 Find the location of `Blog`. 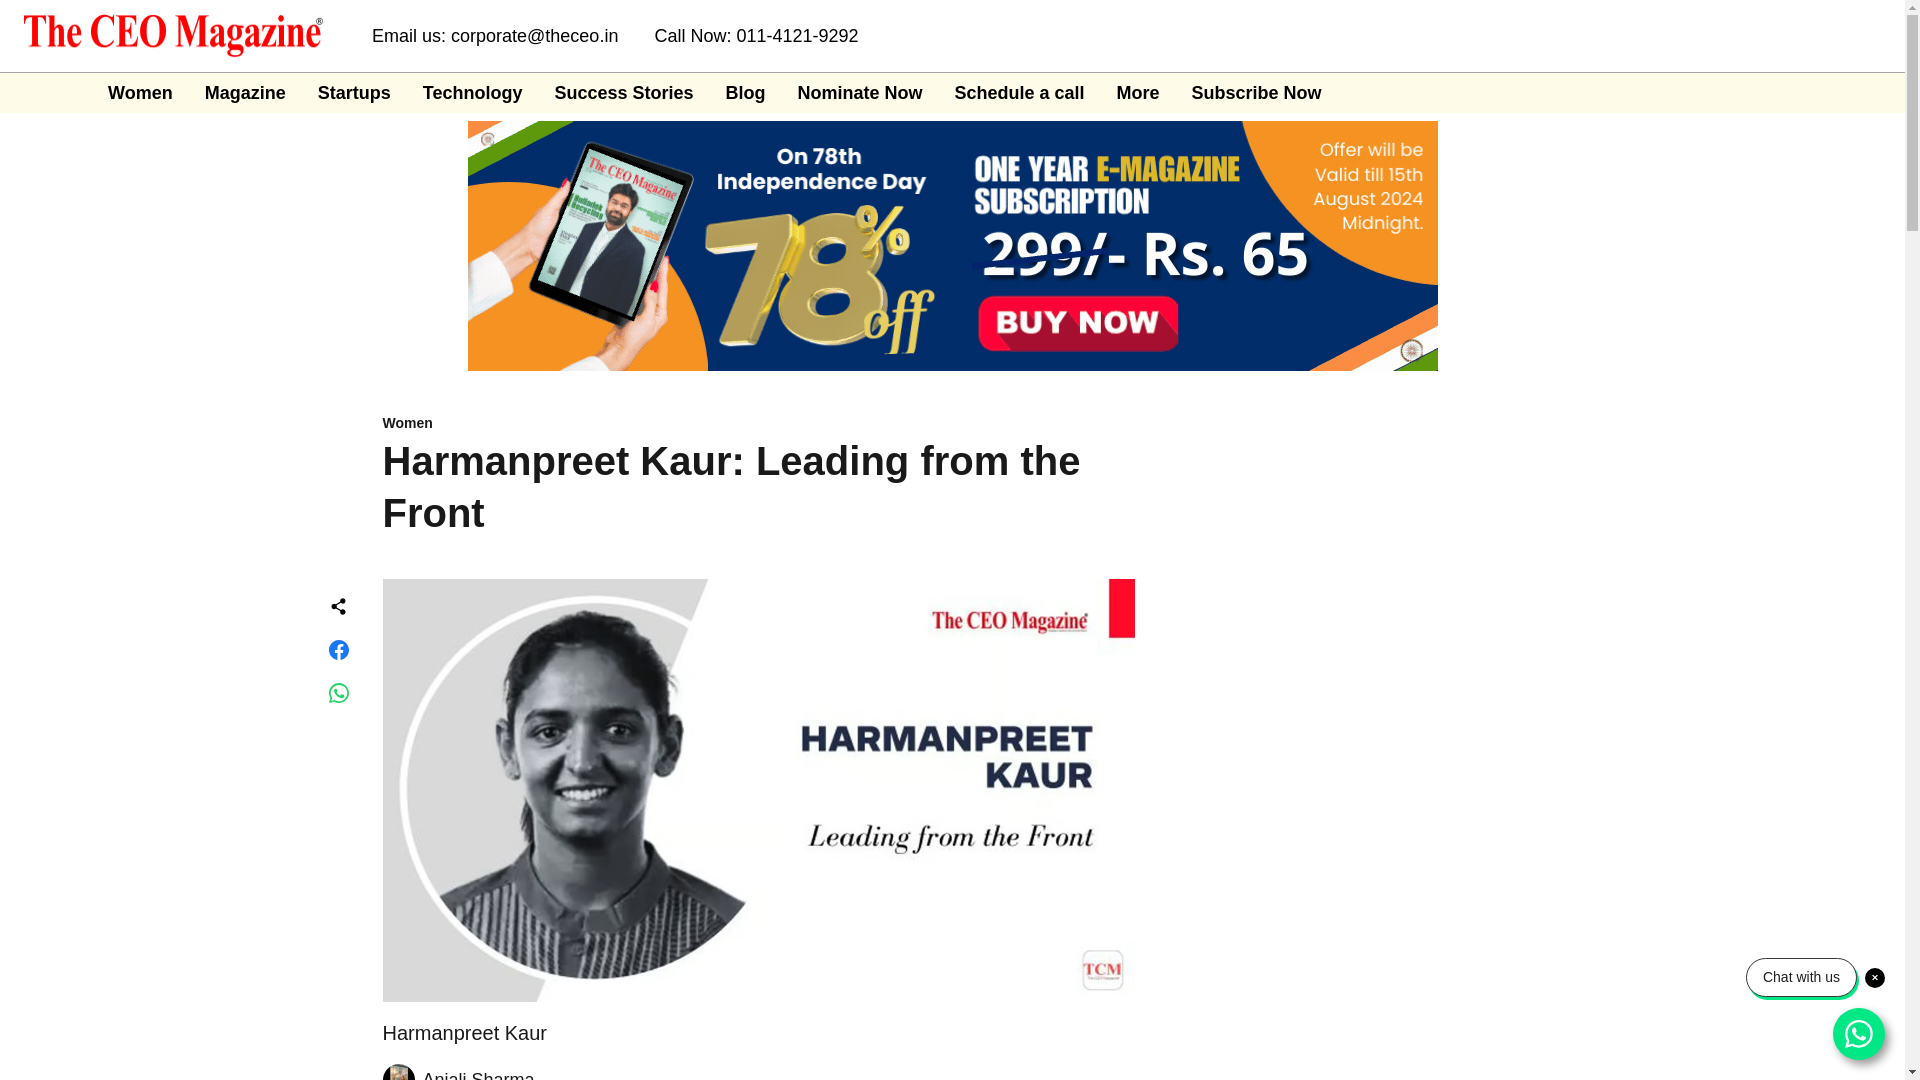

Blog is located at coordinates (744, 92).